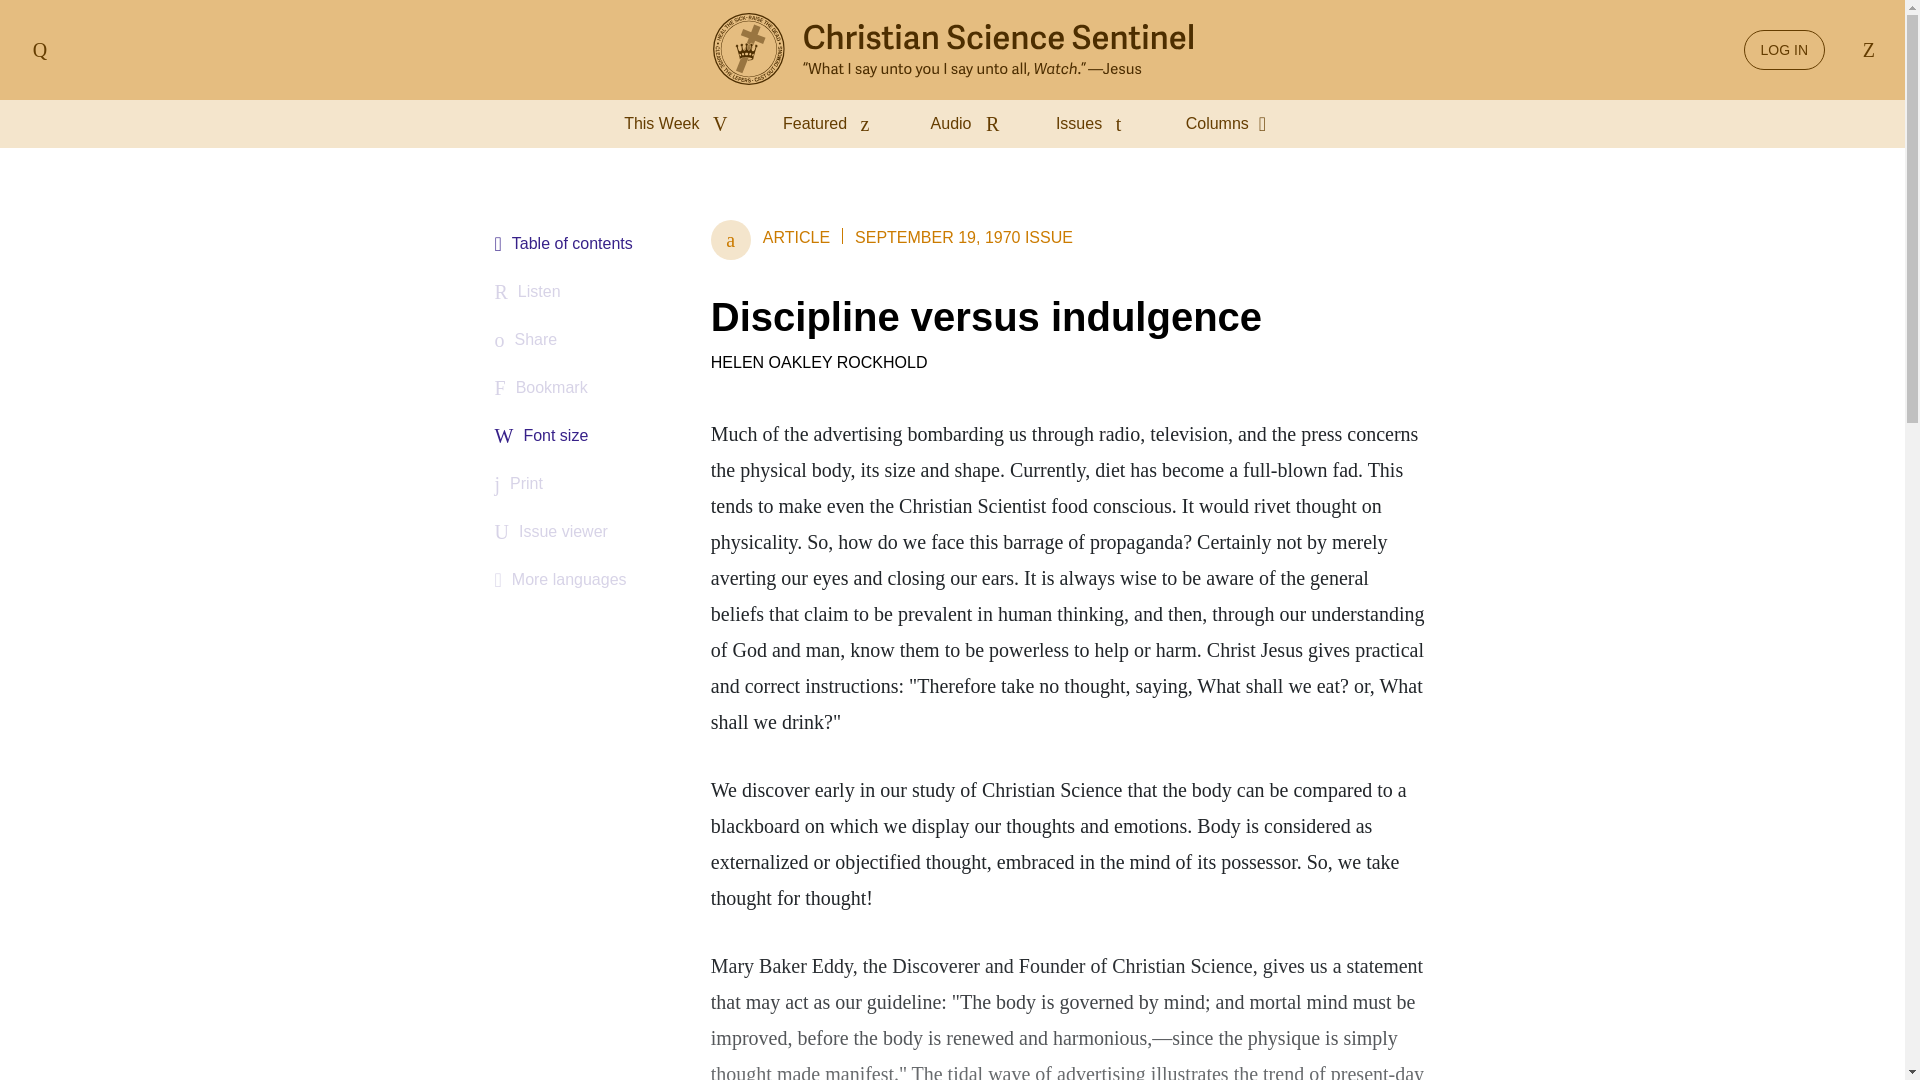  I want to click on Issues, so click(1097, 124).